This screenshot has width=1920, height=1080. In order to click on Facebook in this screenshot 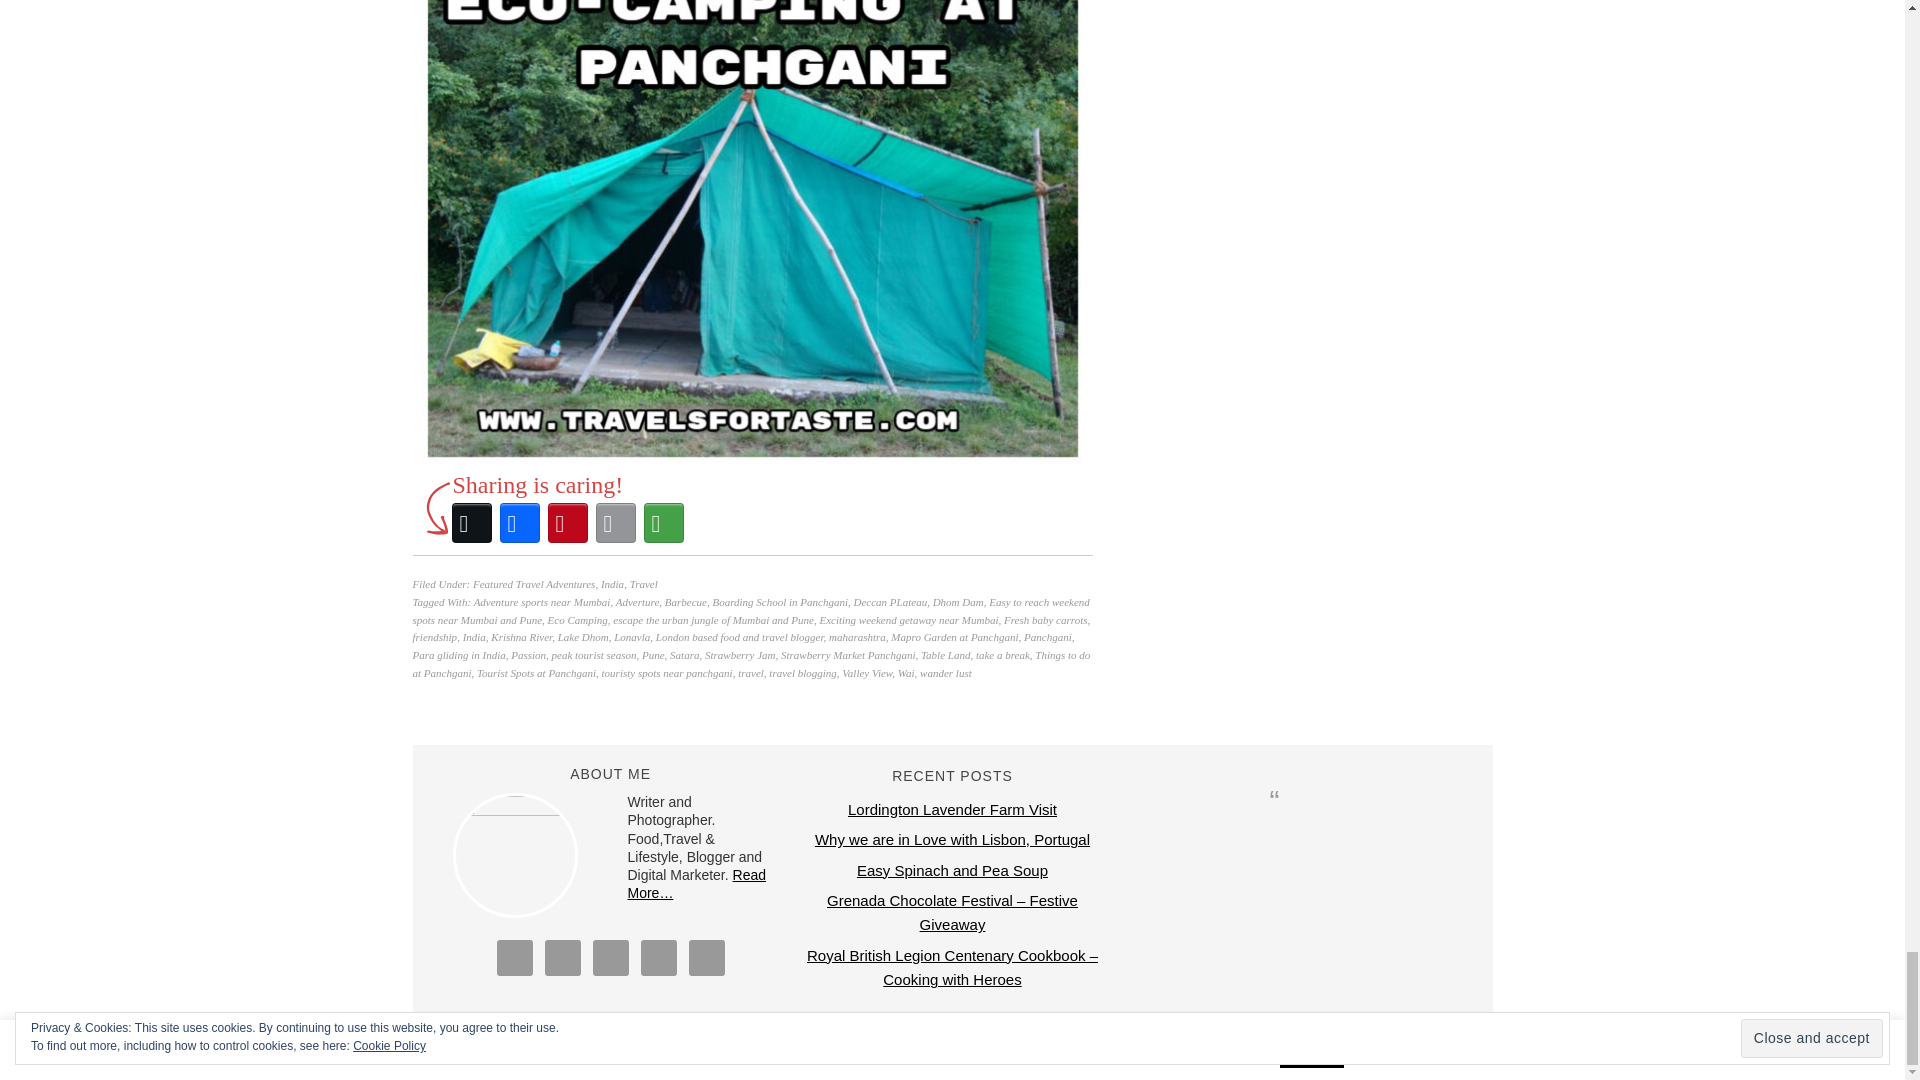, I will do `click(519, 522)`.